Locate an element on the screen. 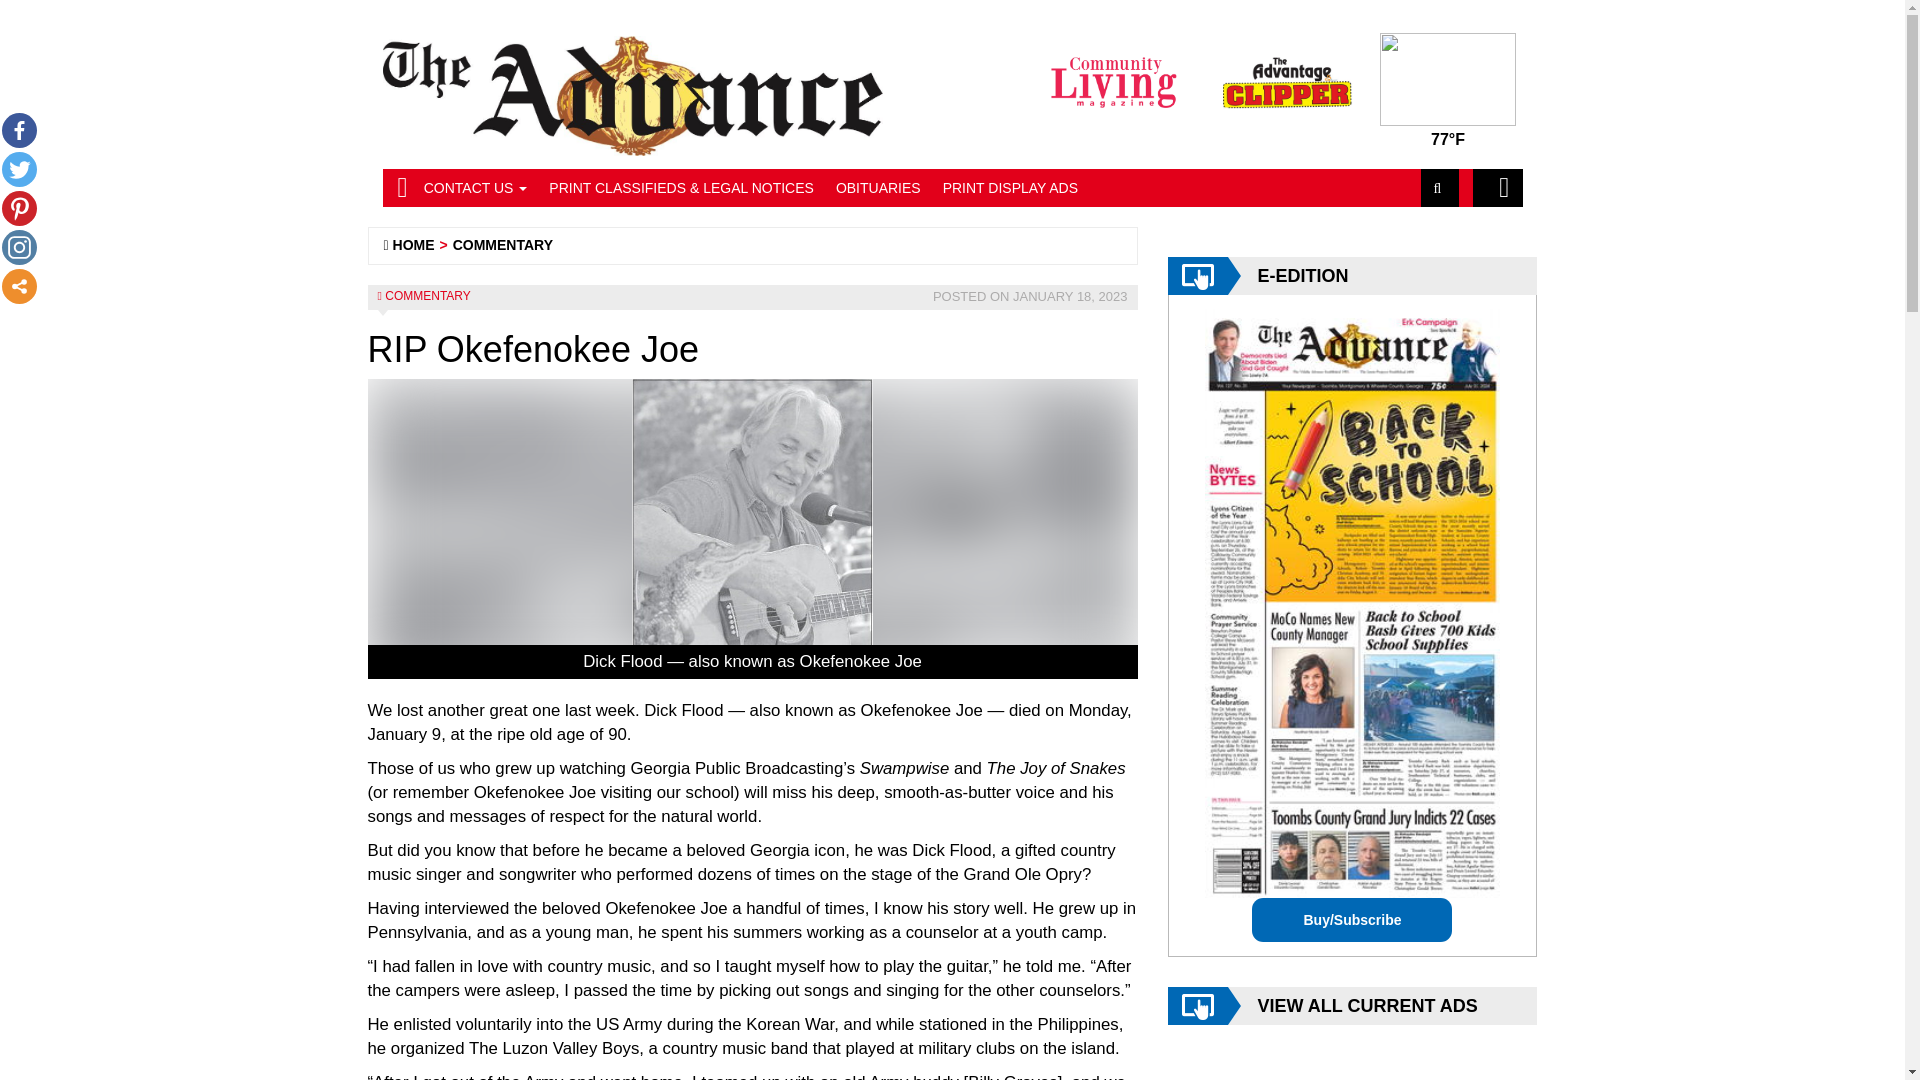 Image resolution: width=1920 pixels, height=1080 pixels. CONTACT US is located at coordinates (476, 188).